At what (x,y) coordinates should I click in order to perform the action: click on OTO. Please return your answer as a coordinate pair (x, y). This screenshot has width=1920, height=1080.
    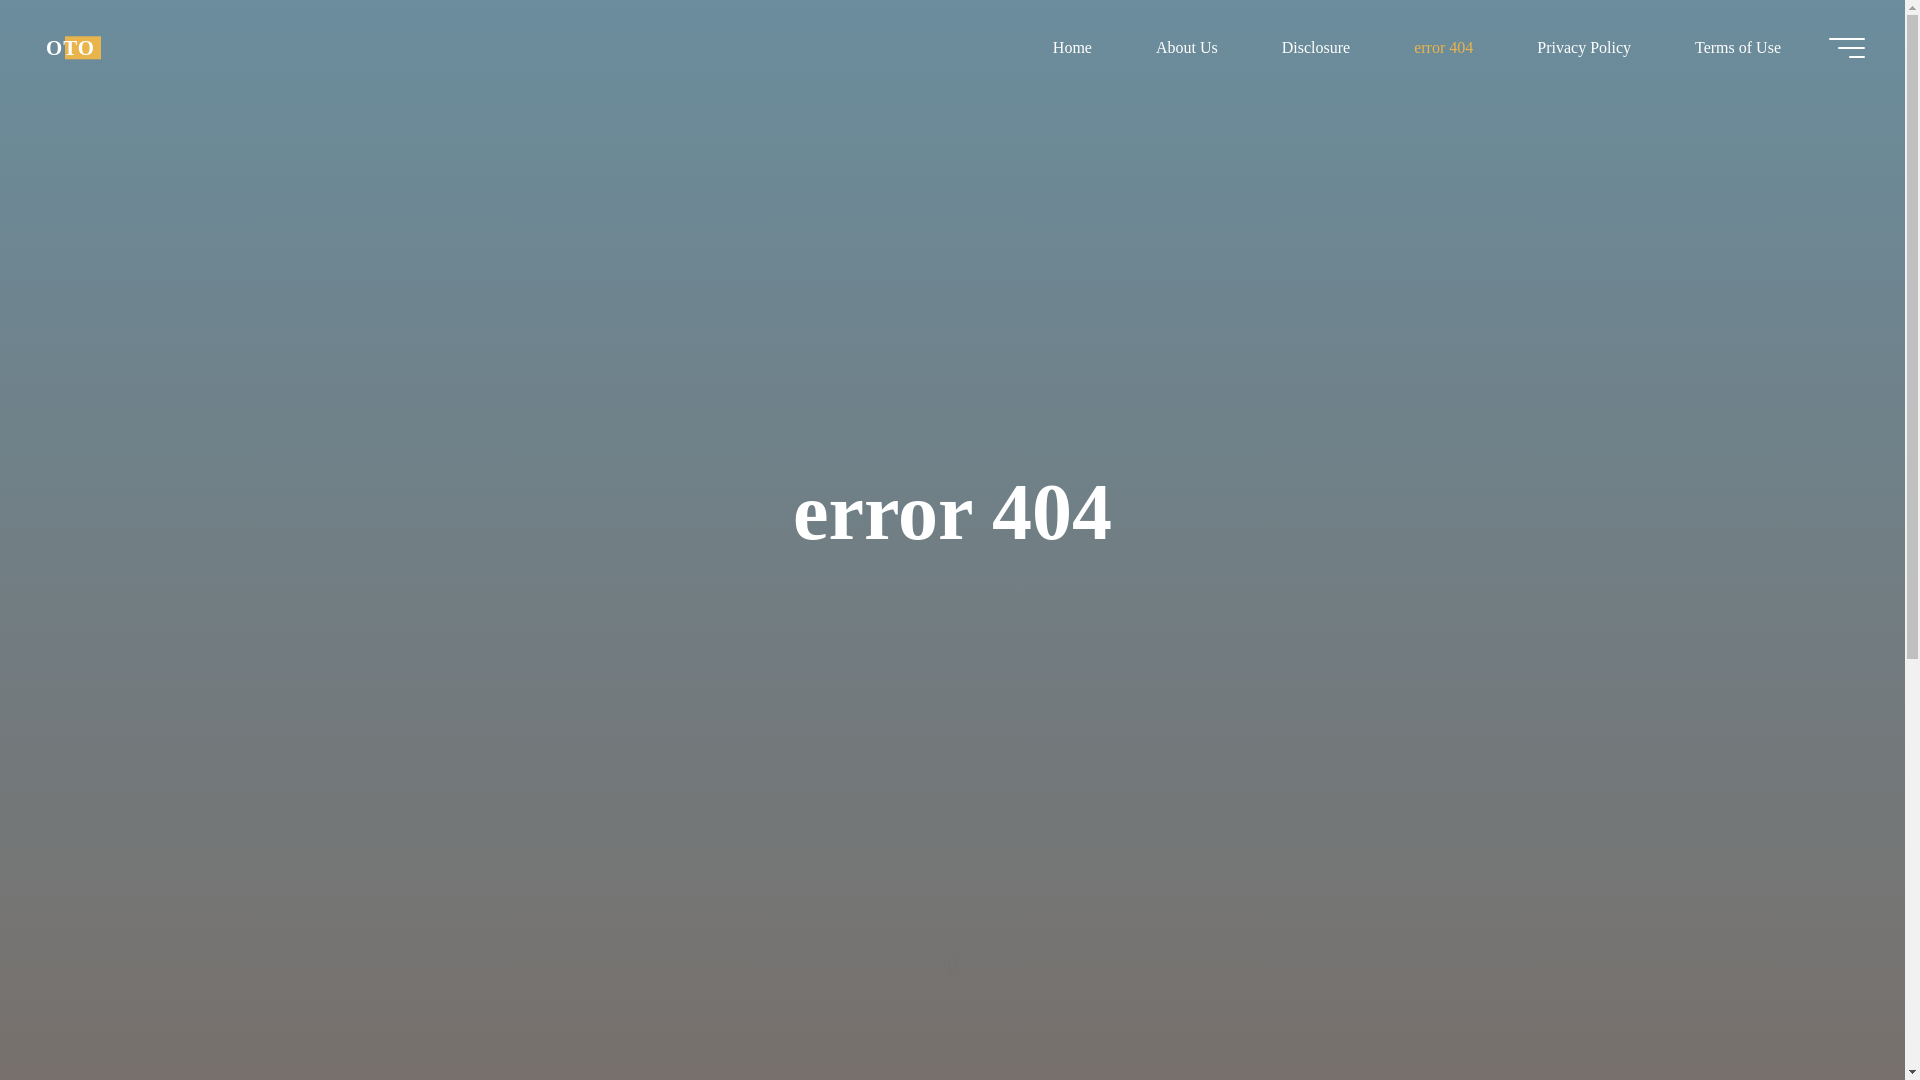
    Looking at the image, I should click on (70, 47).